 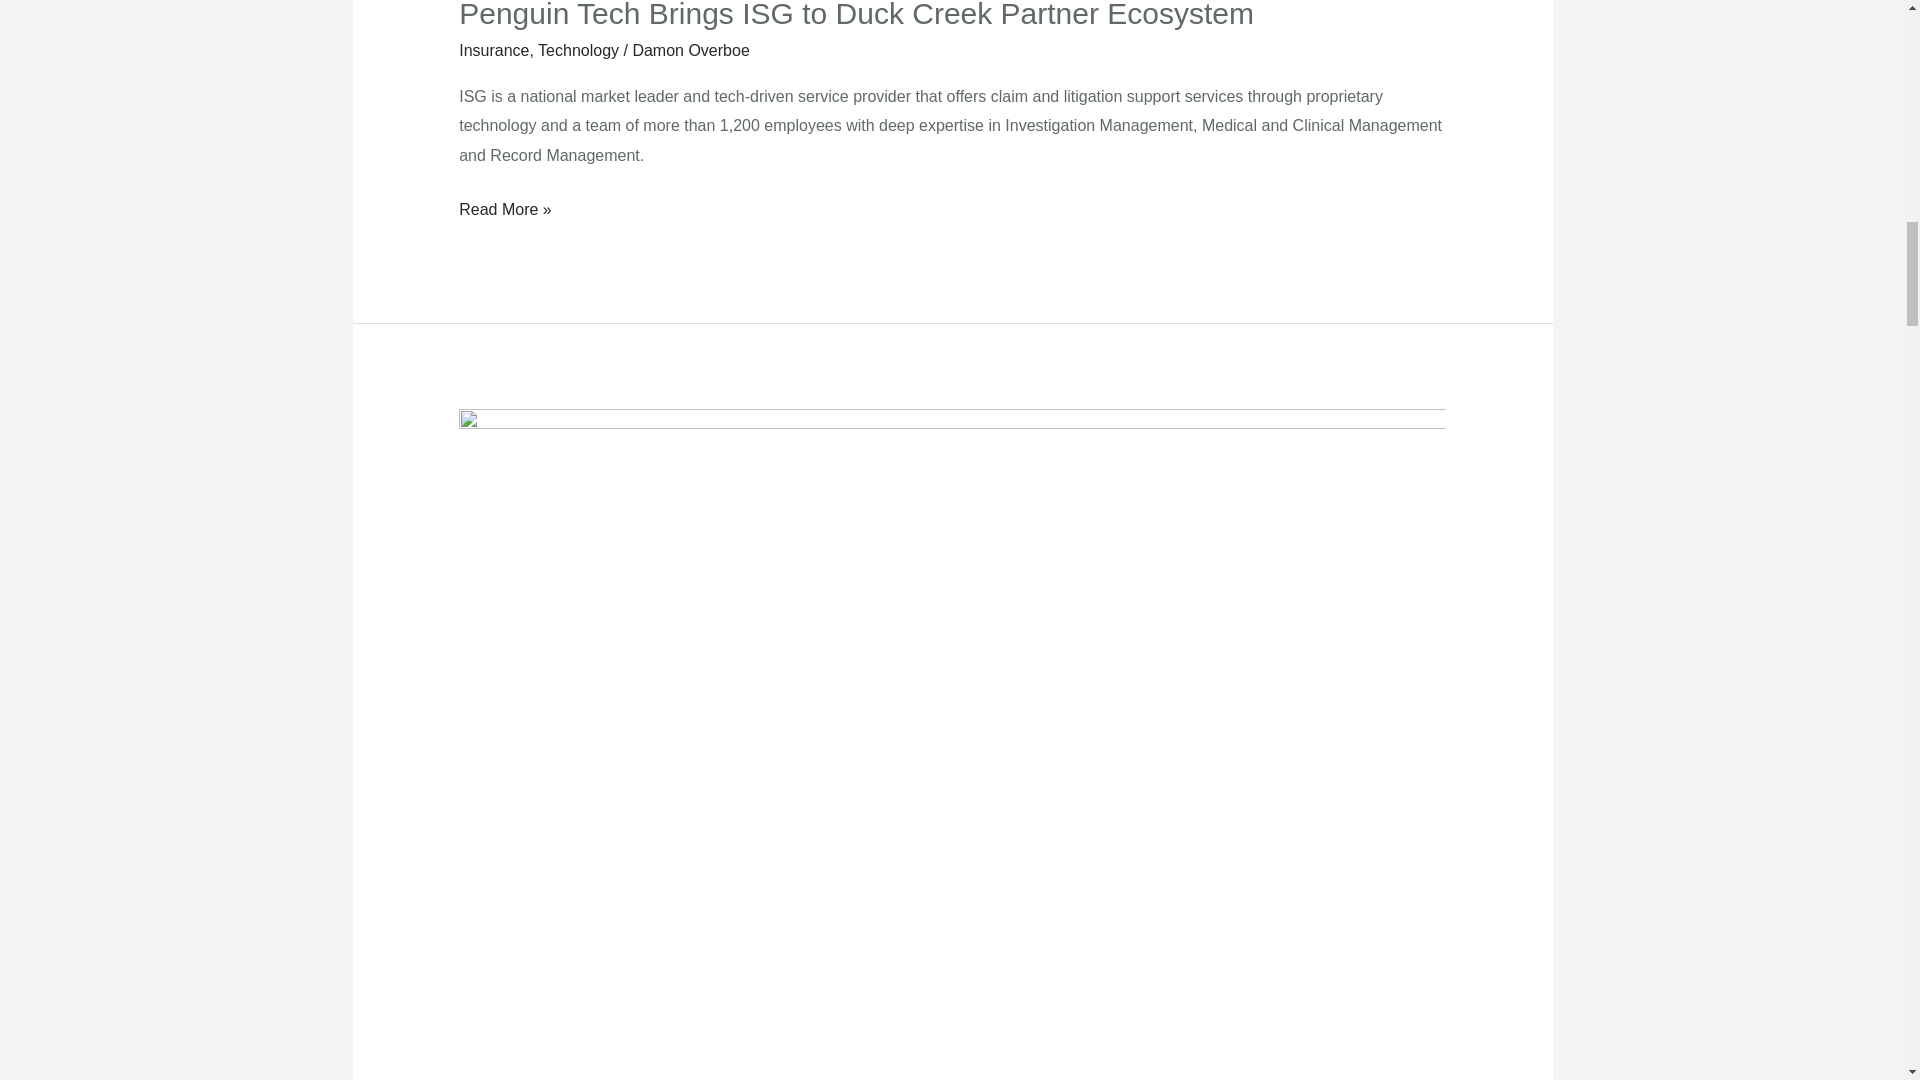 What do you see at coordinates (690, 50) in the screenshot?
I see `View all posts by Damon Overboe` at bounding box center [690, 50].